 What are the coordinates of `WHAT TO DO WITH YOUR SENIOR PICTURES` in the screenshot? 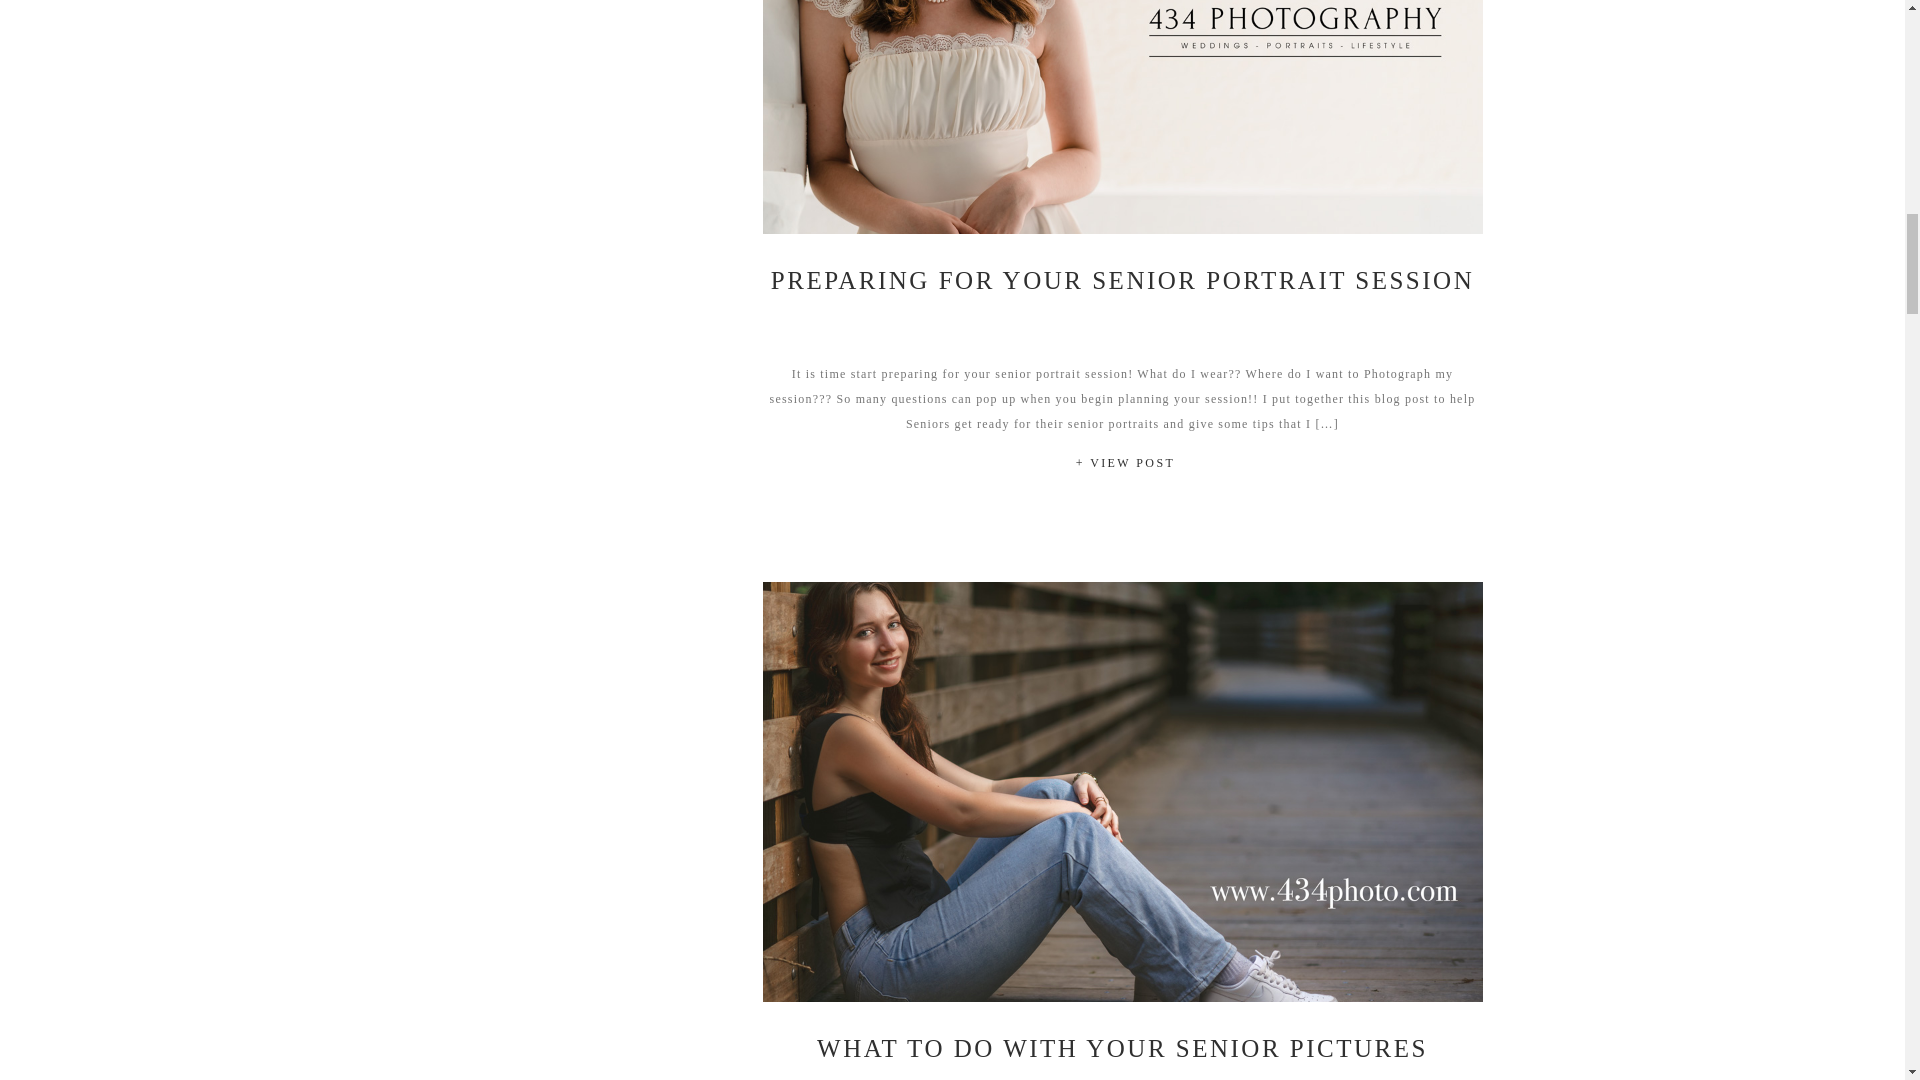 It's located at (1122, 1048).